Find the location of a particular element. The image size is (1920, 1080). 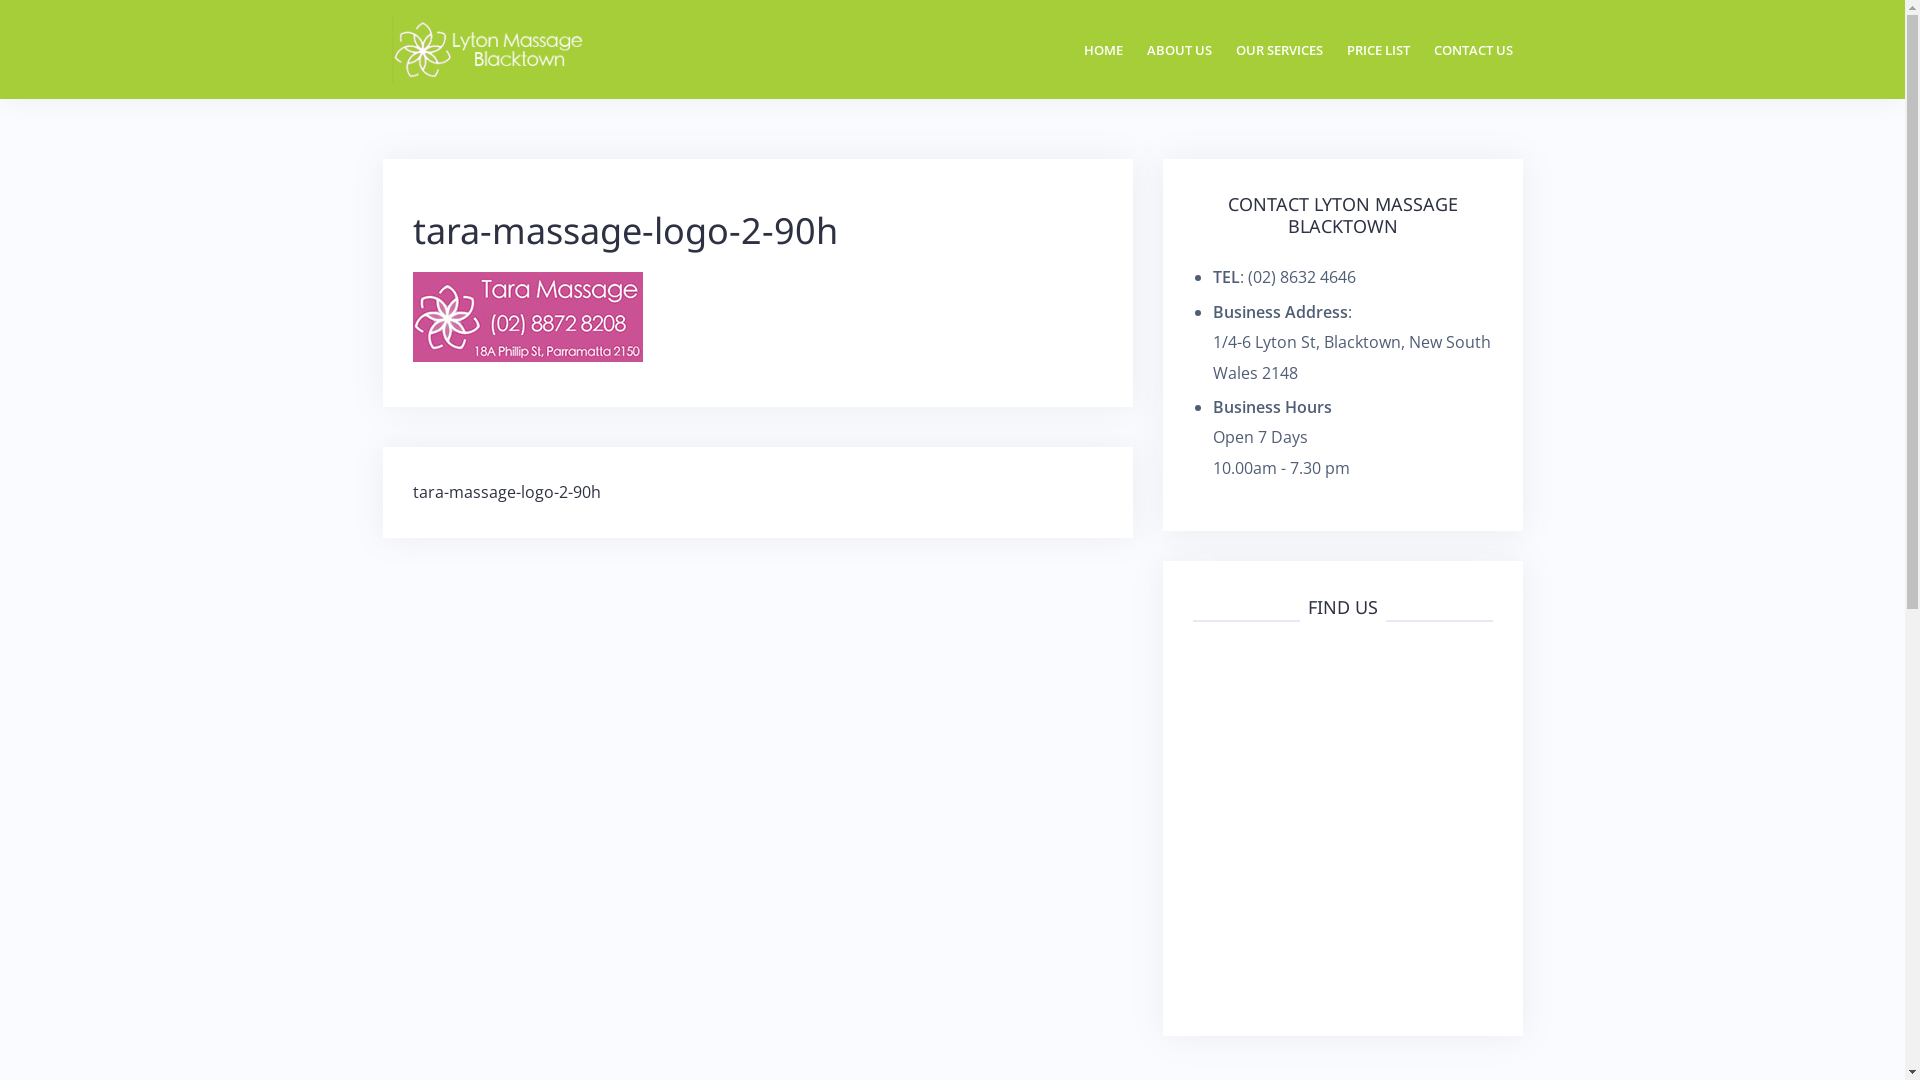

OUR SERVICES is located at coordinates (1280, 50).